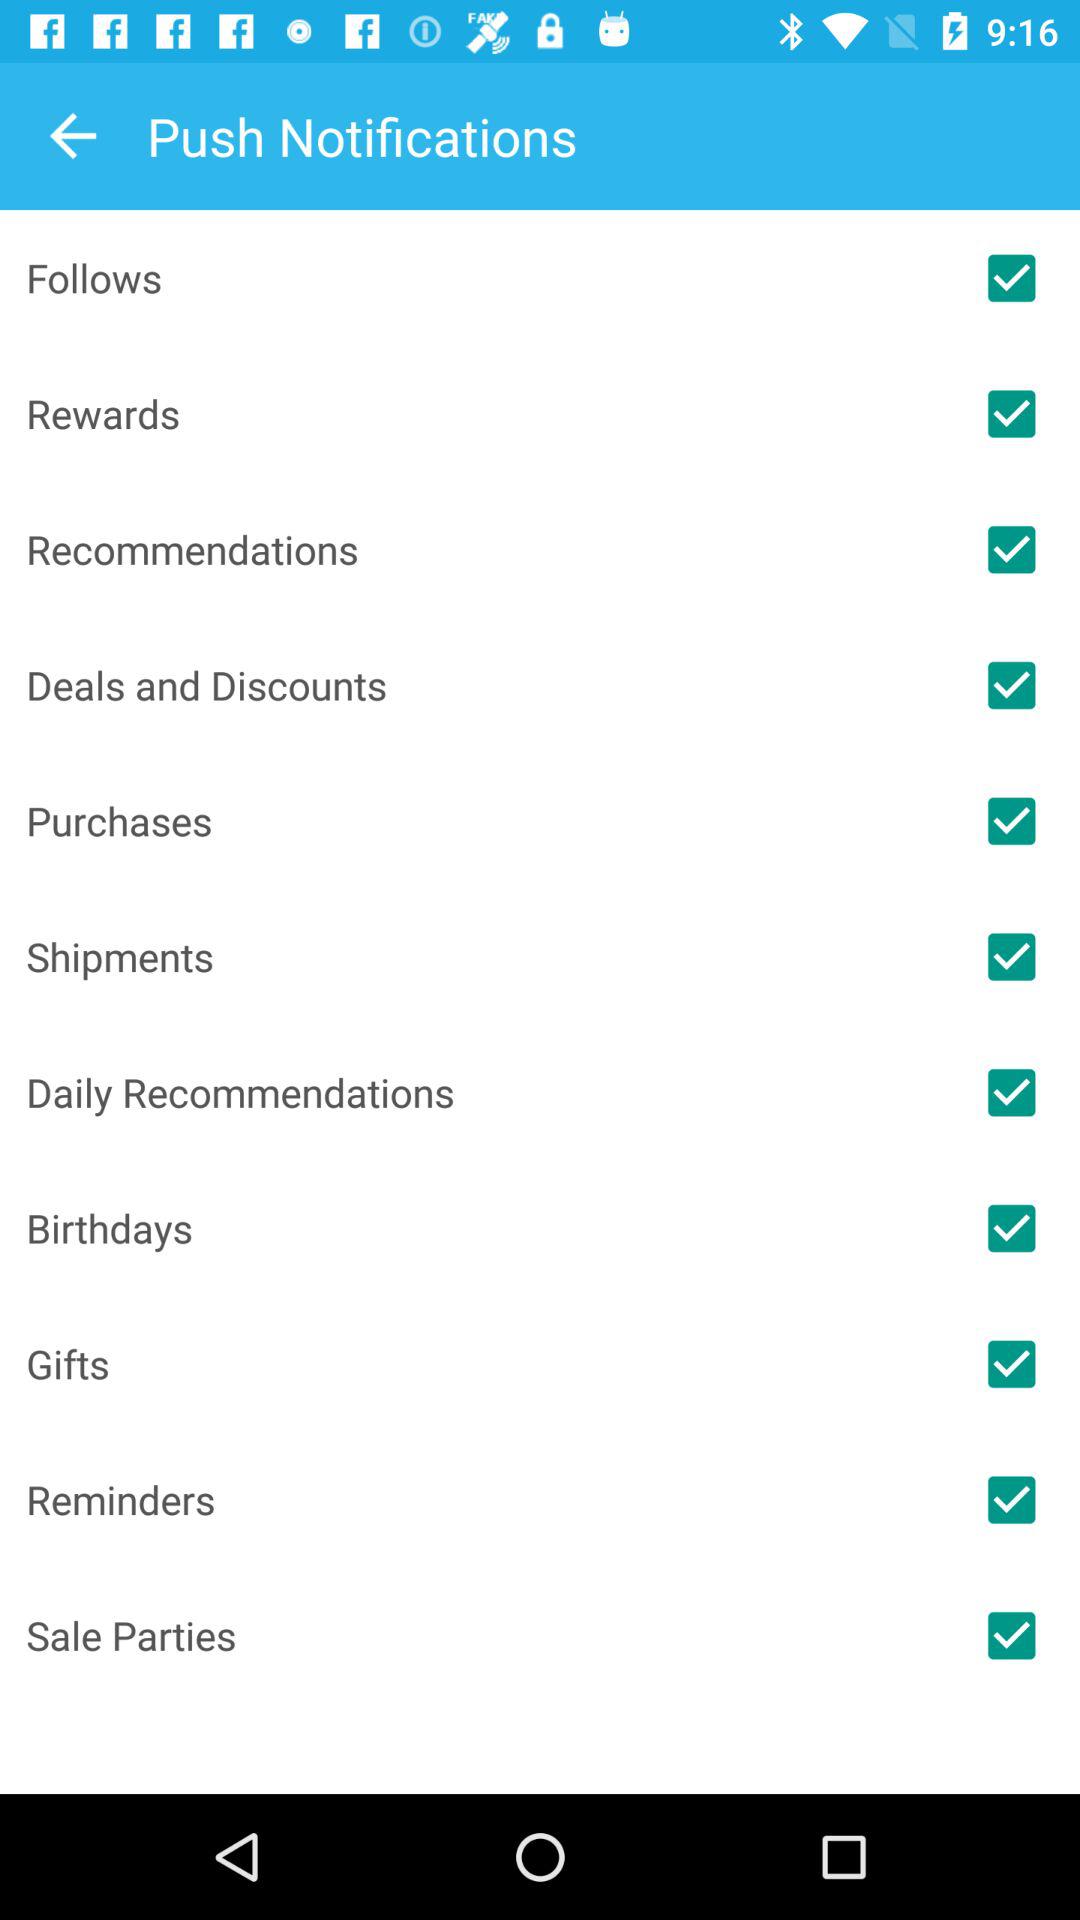 This screenshot has height=1920, width=1080. I want to click on select item above the birthdays item, so click(484, 1092).